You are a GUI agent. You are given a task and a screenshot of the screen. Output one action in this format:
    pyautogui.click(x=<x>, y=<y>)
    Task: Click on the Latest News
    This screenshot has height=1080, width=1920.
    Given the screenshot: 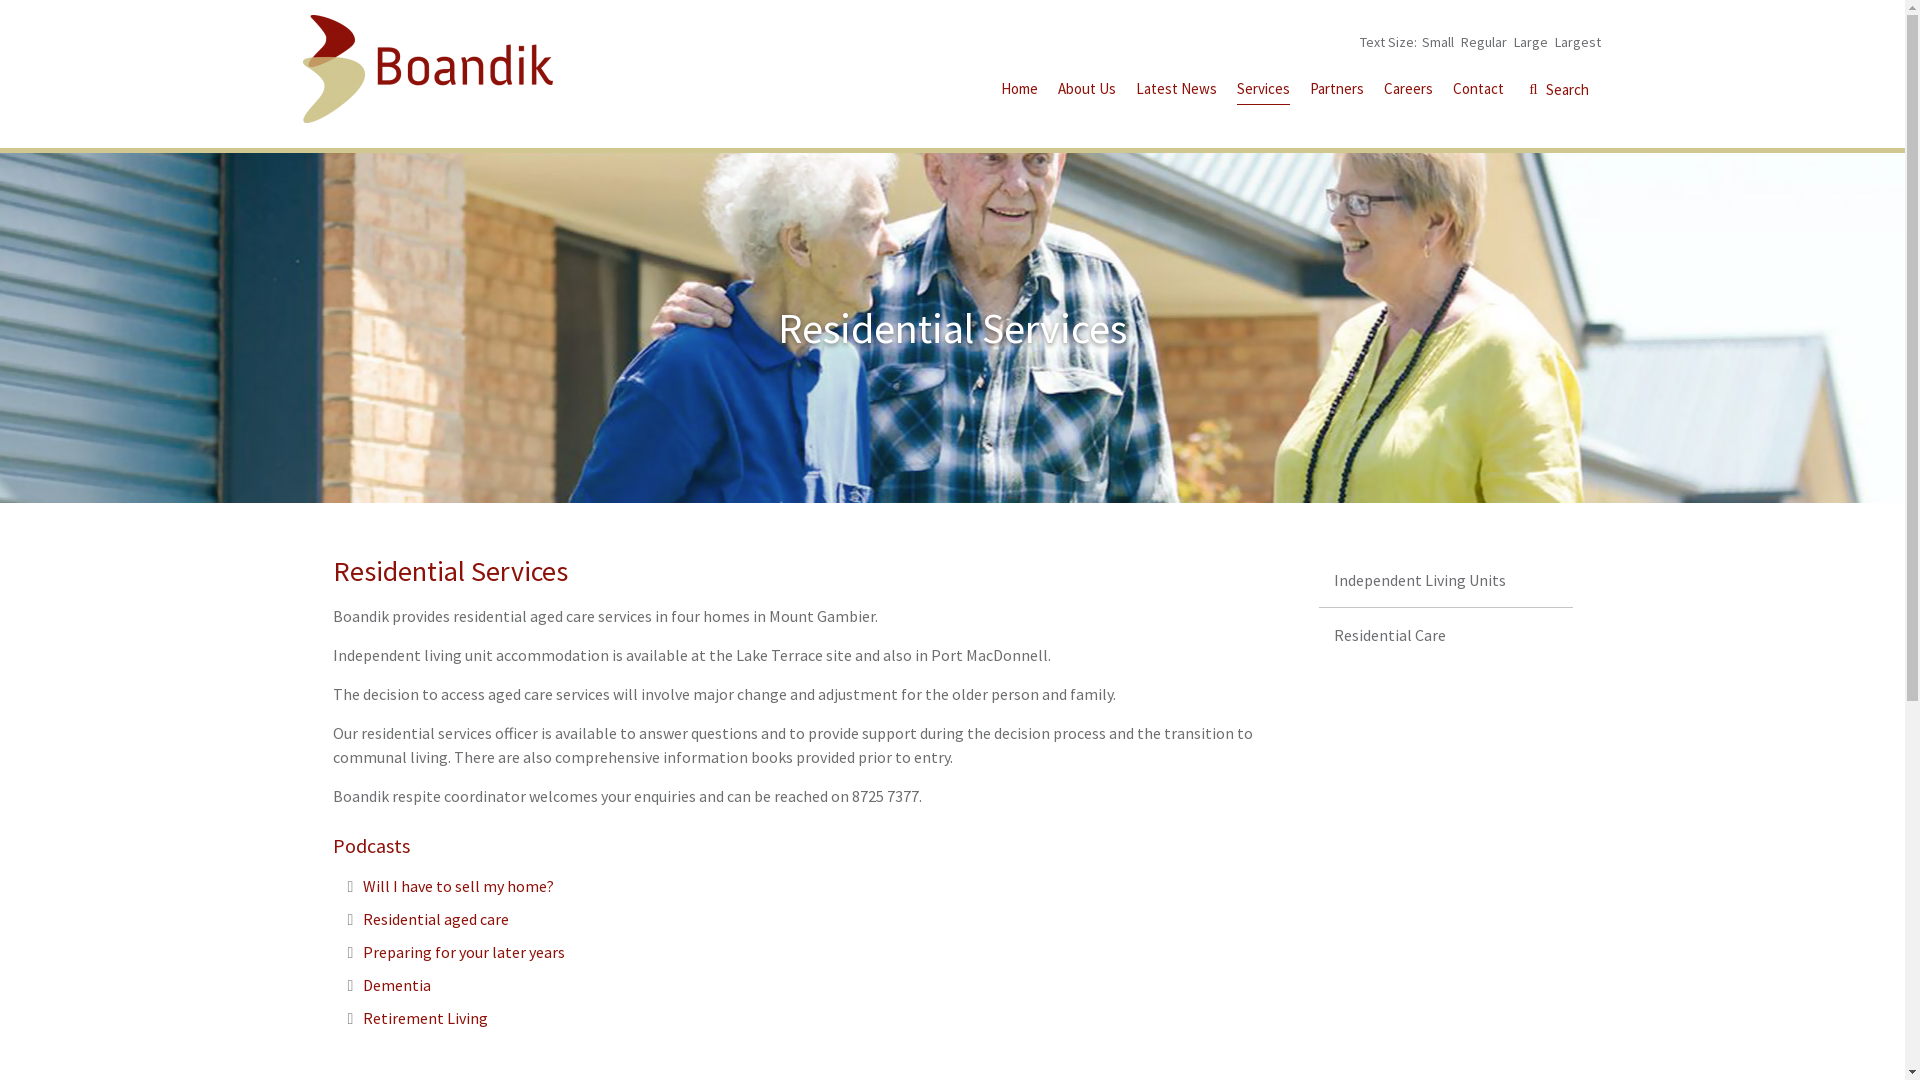 What is the action you would take?
    pyautogui.click(x=1176, y=92)
    